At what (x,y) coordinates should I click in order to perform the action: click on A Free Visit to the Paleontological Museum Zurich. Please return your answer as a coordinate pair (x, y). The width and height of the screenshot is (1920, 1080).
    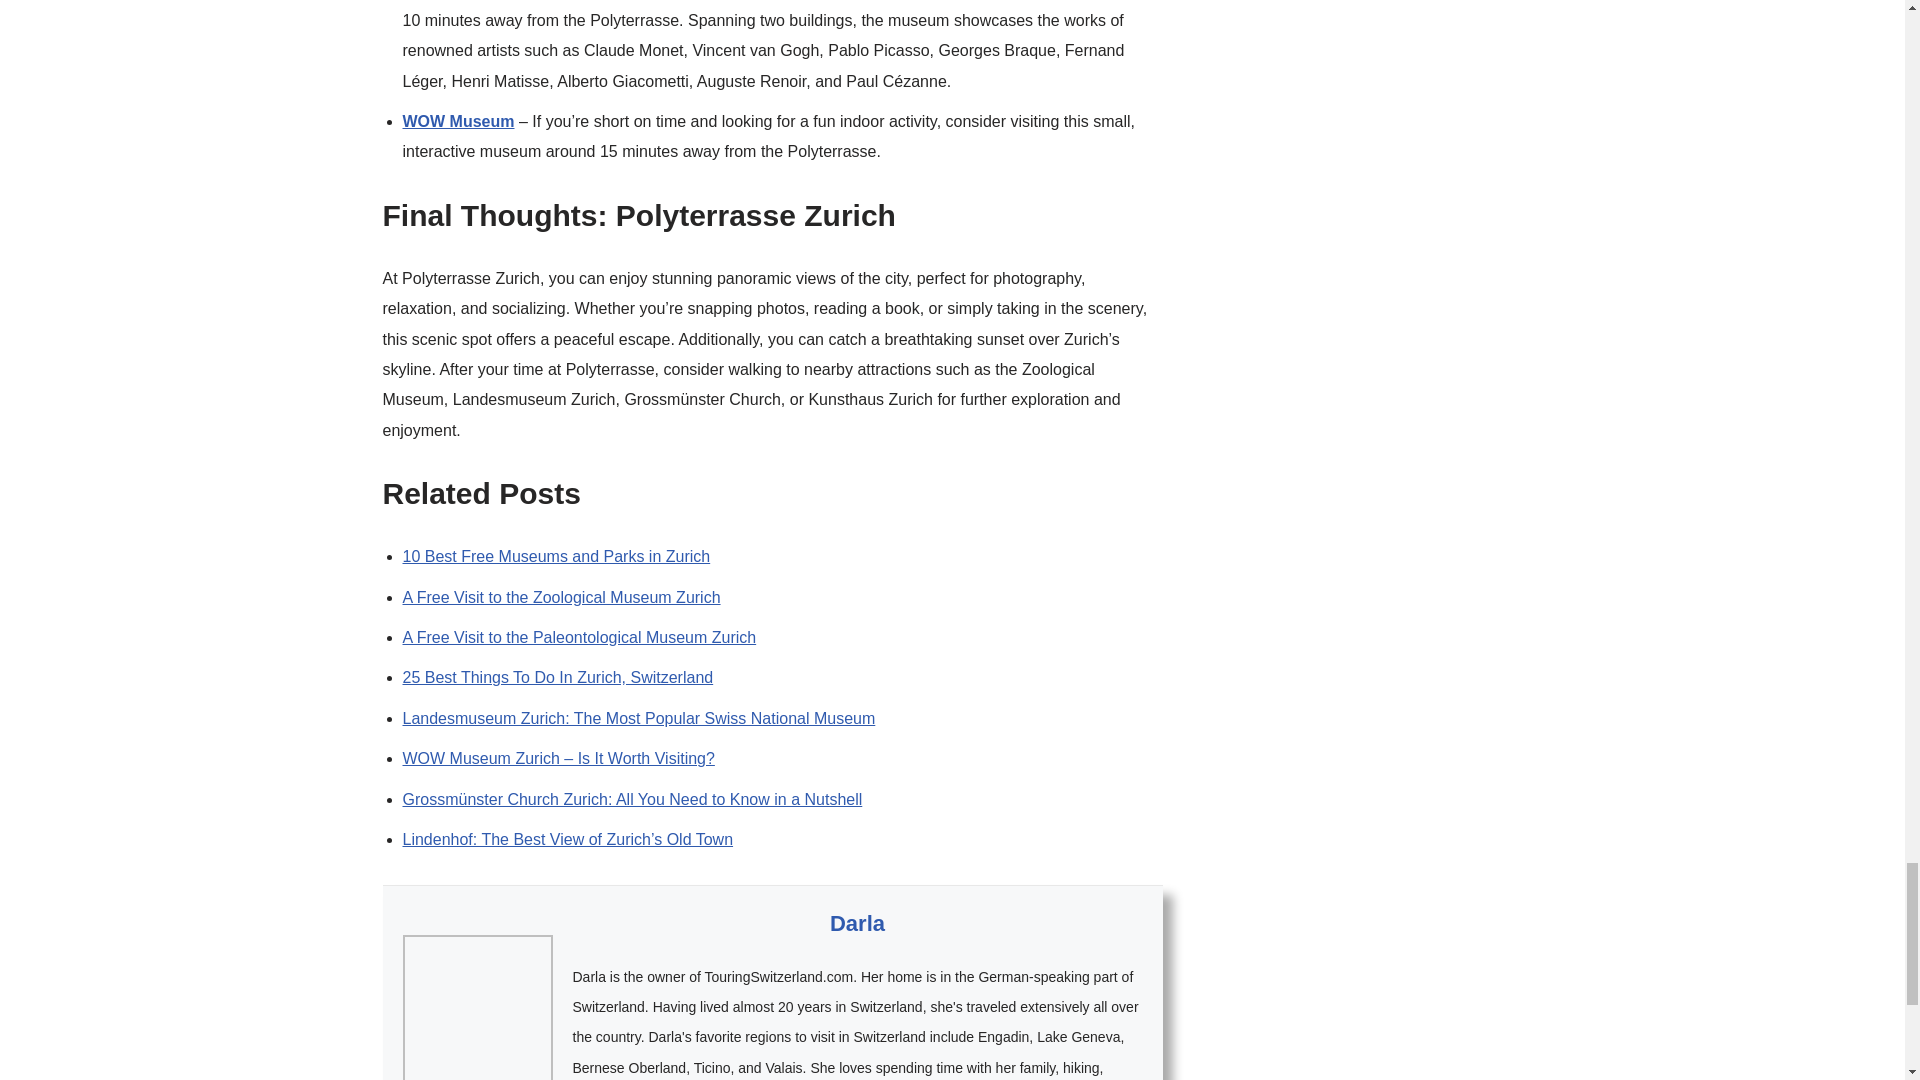
    Looking at the image, I should click on (578, 636).